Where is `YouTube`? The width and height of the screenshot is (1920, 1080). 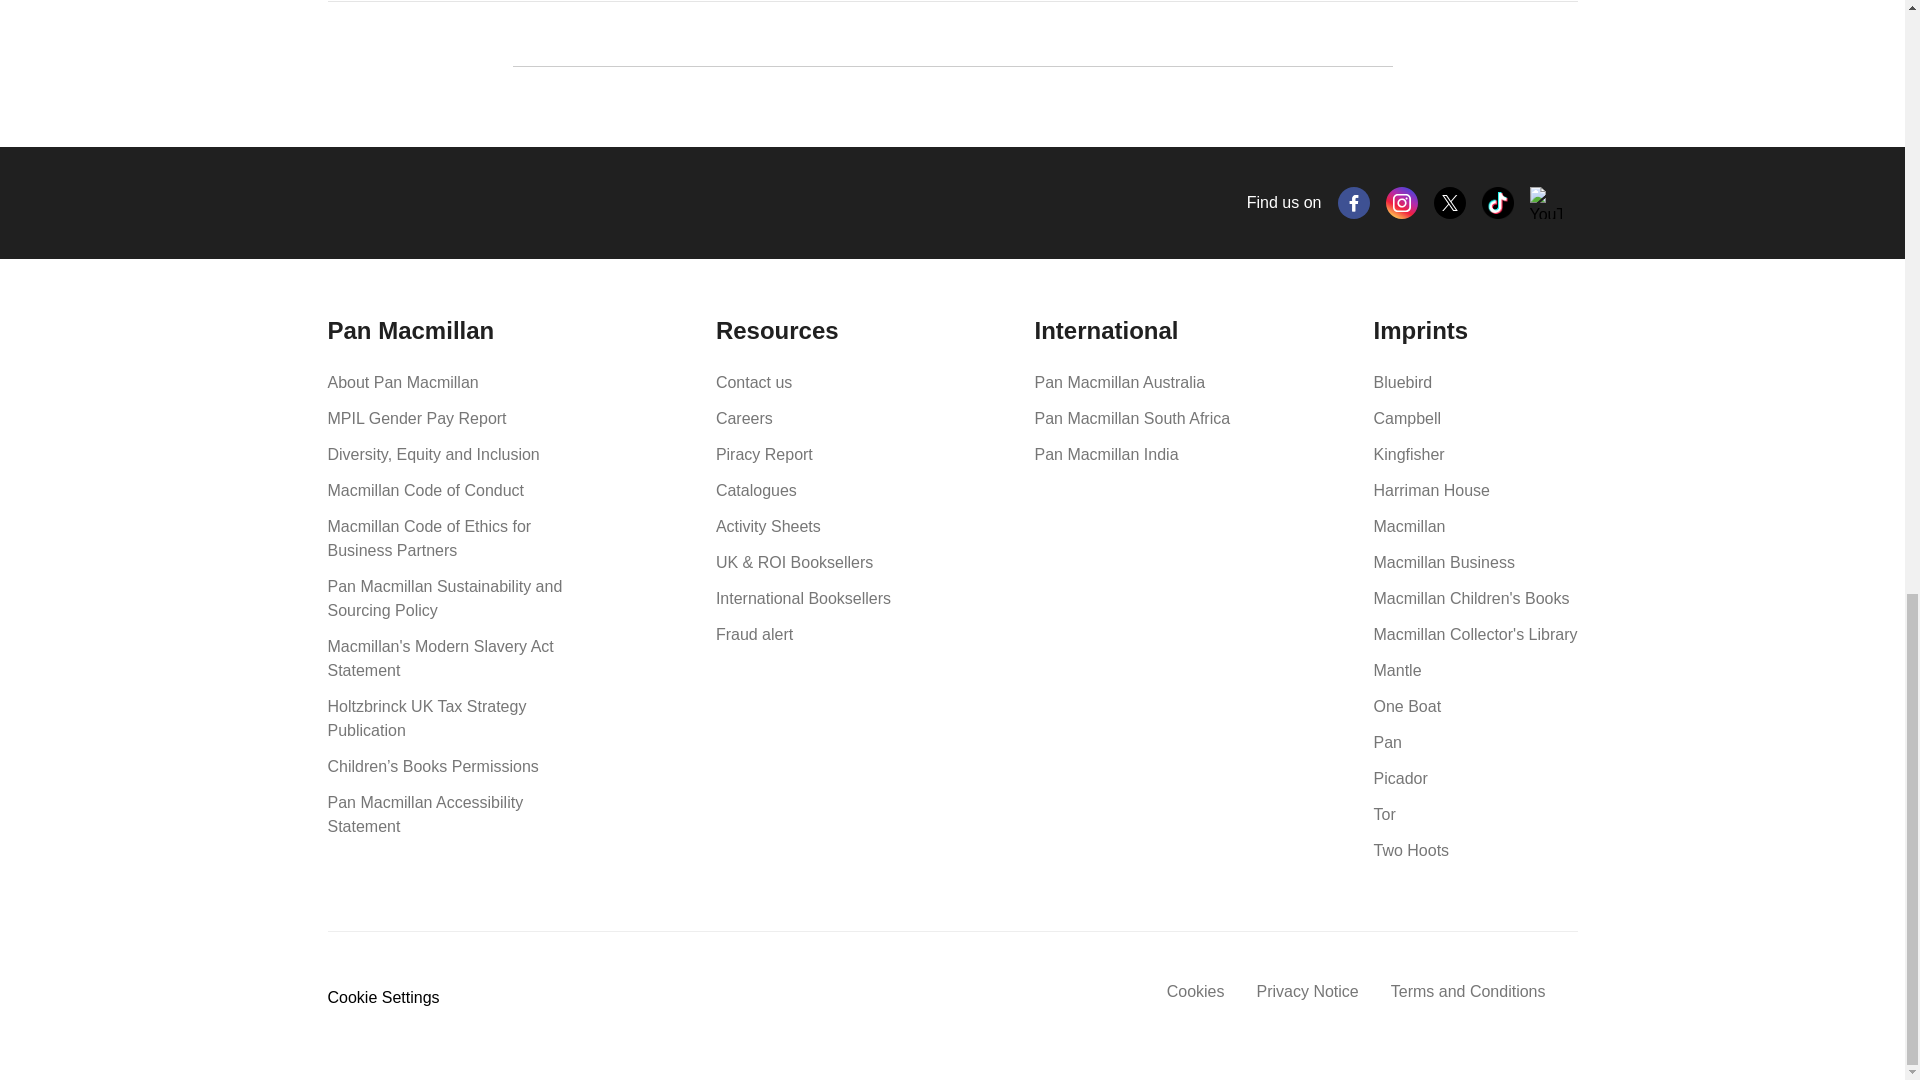
YouTube is located at coordinates (1546, 202).